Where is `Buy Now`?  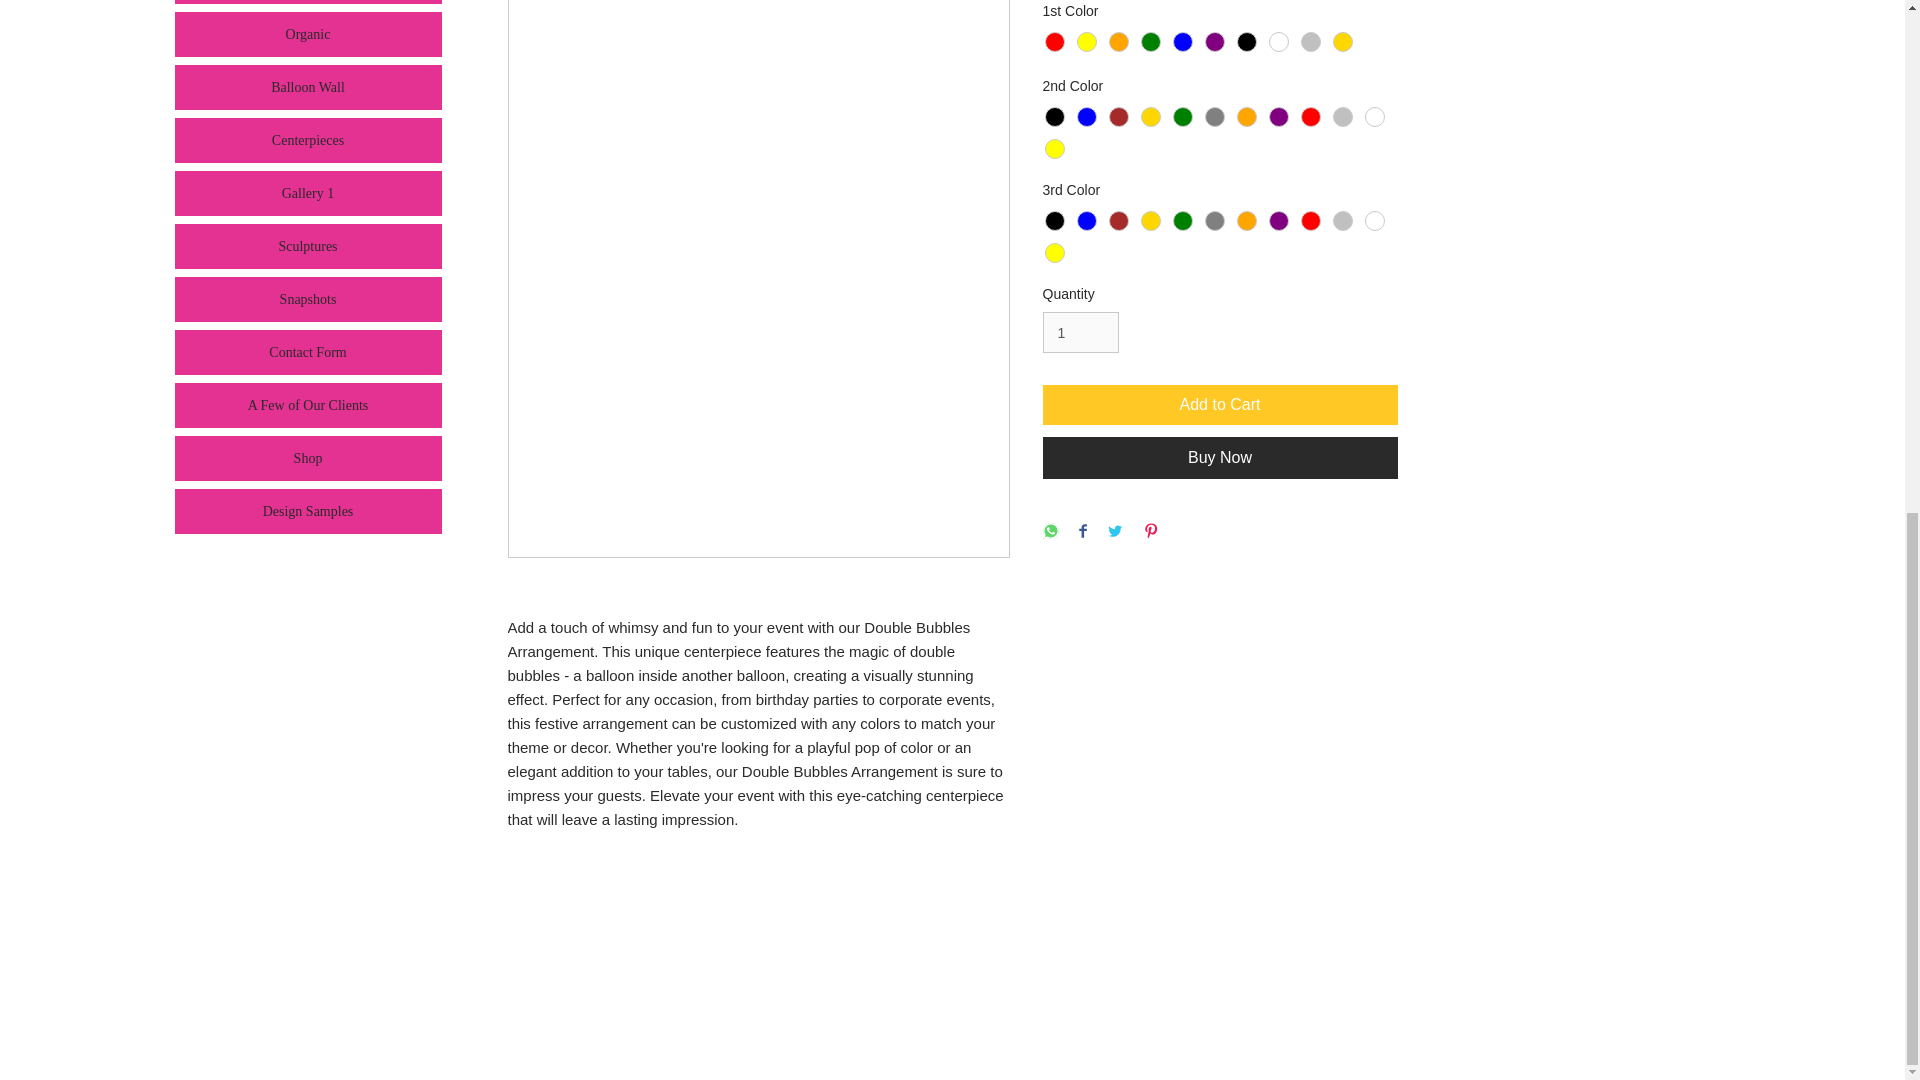
Buy Now is located at coordinates (1220, 458).